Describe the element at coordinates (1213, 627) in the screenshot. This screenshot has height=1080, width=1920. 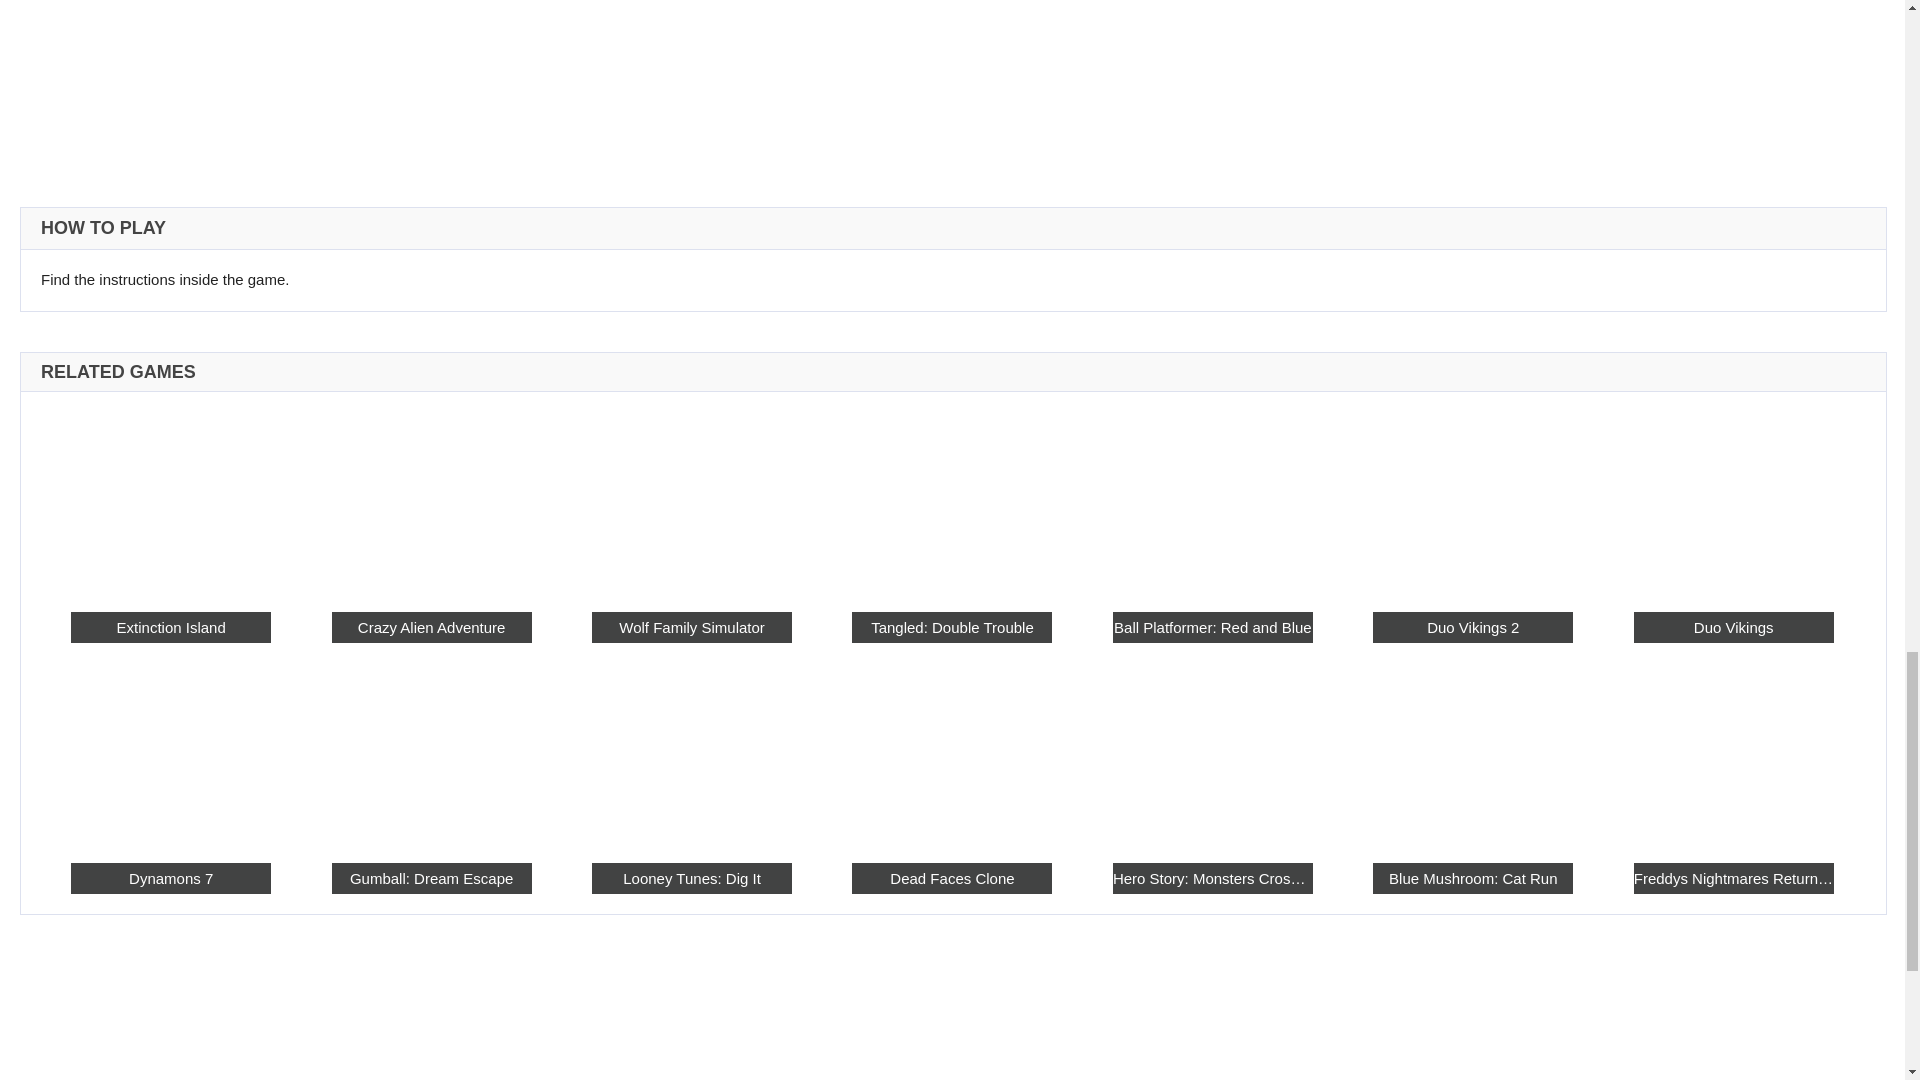
I see `Ball Platformer: Red and Blue` at that location.